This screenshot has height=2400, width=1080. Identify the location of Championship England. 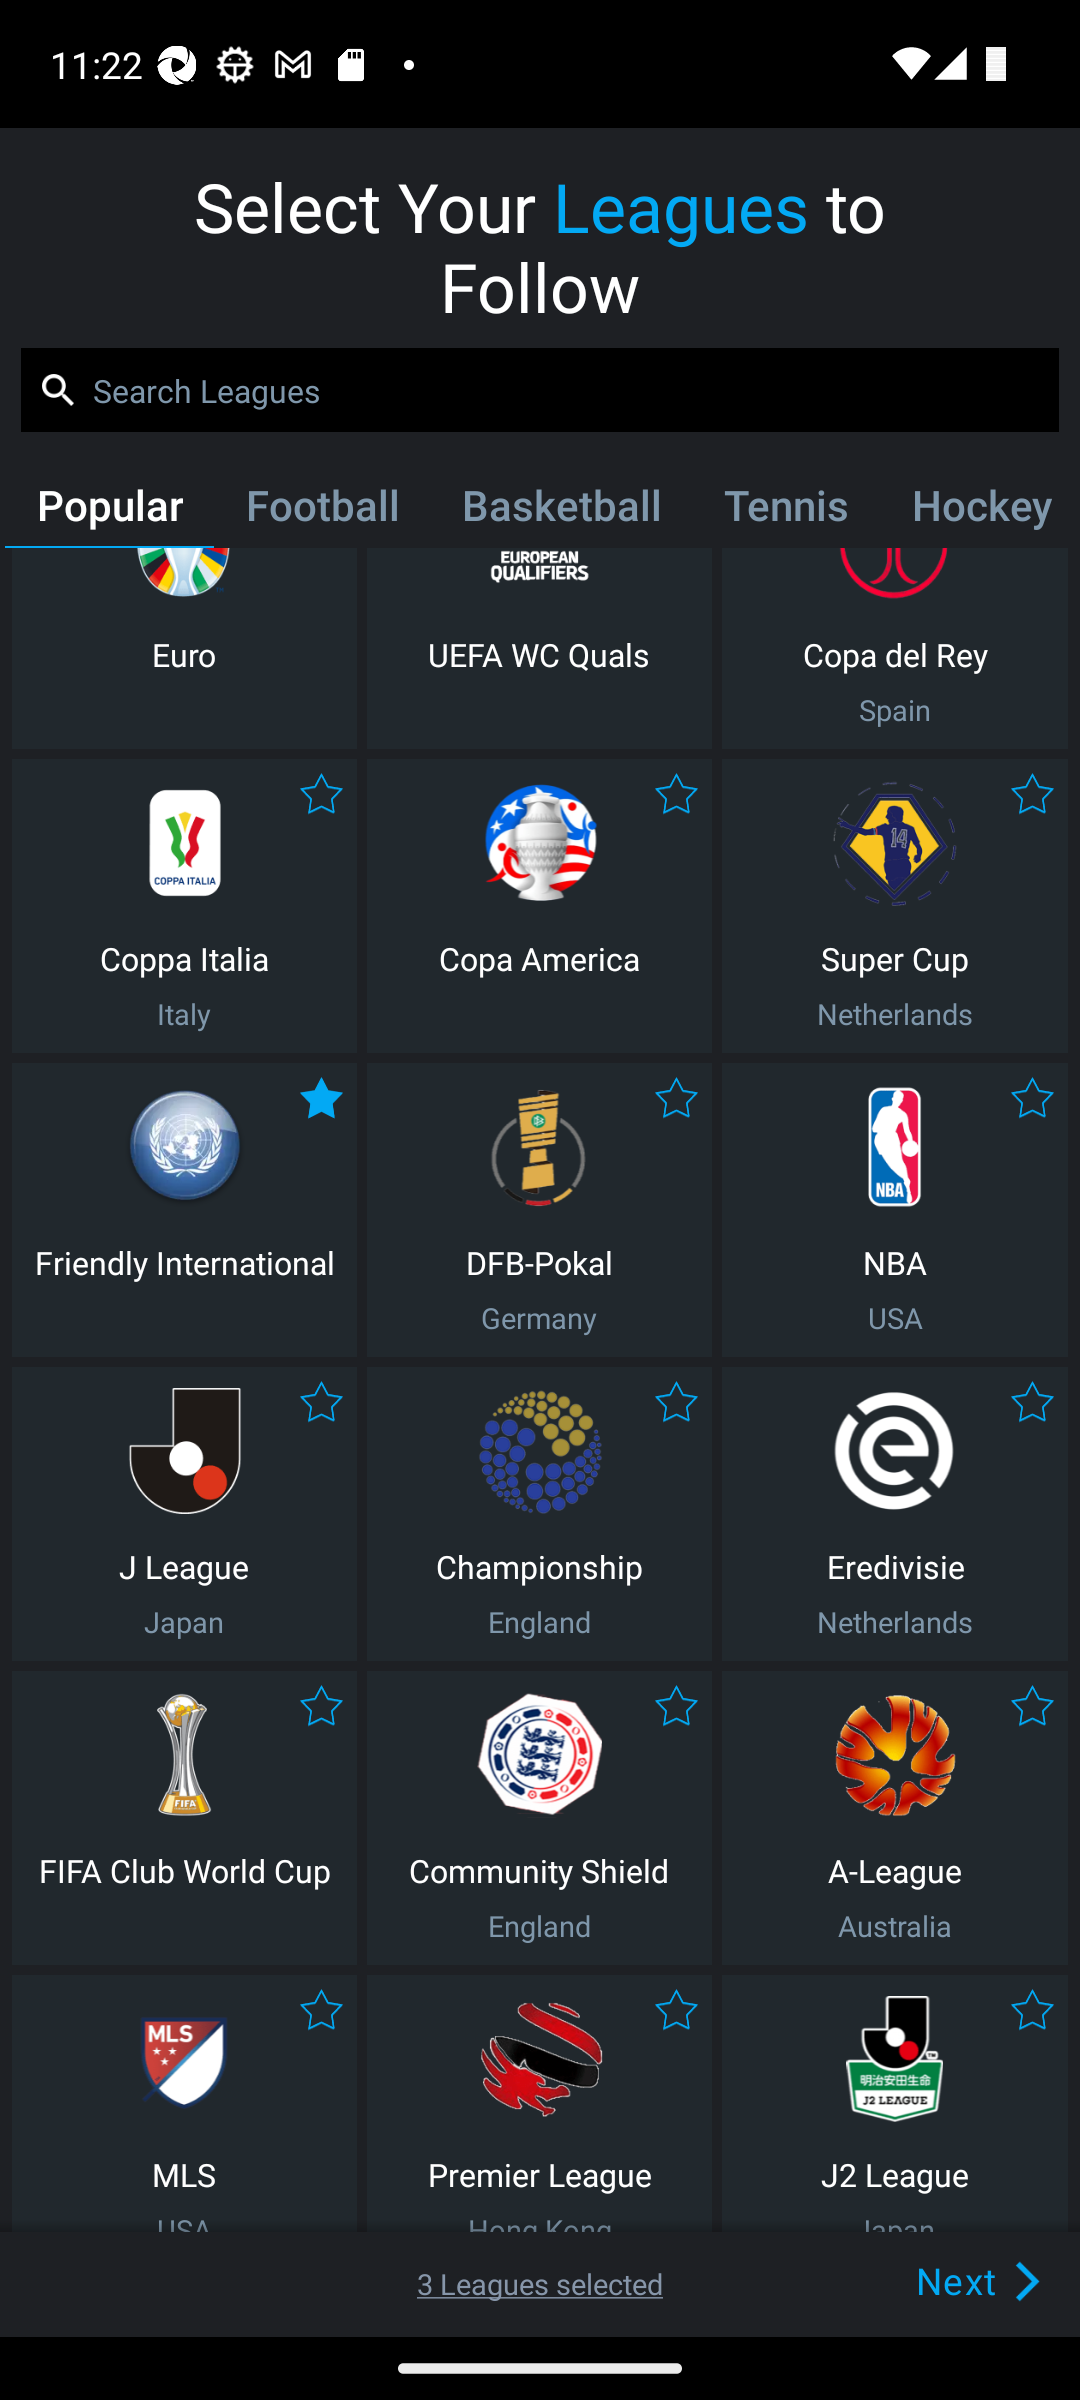
(539, 1514).